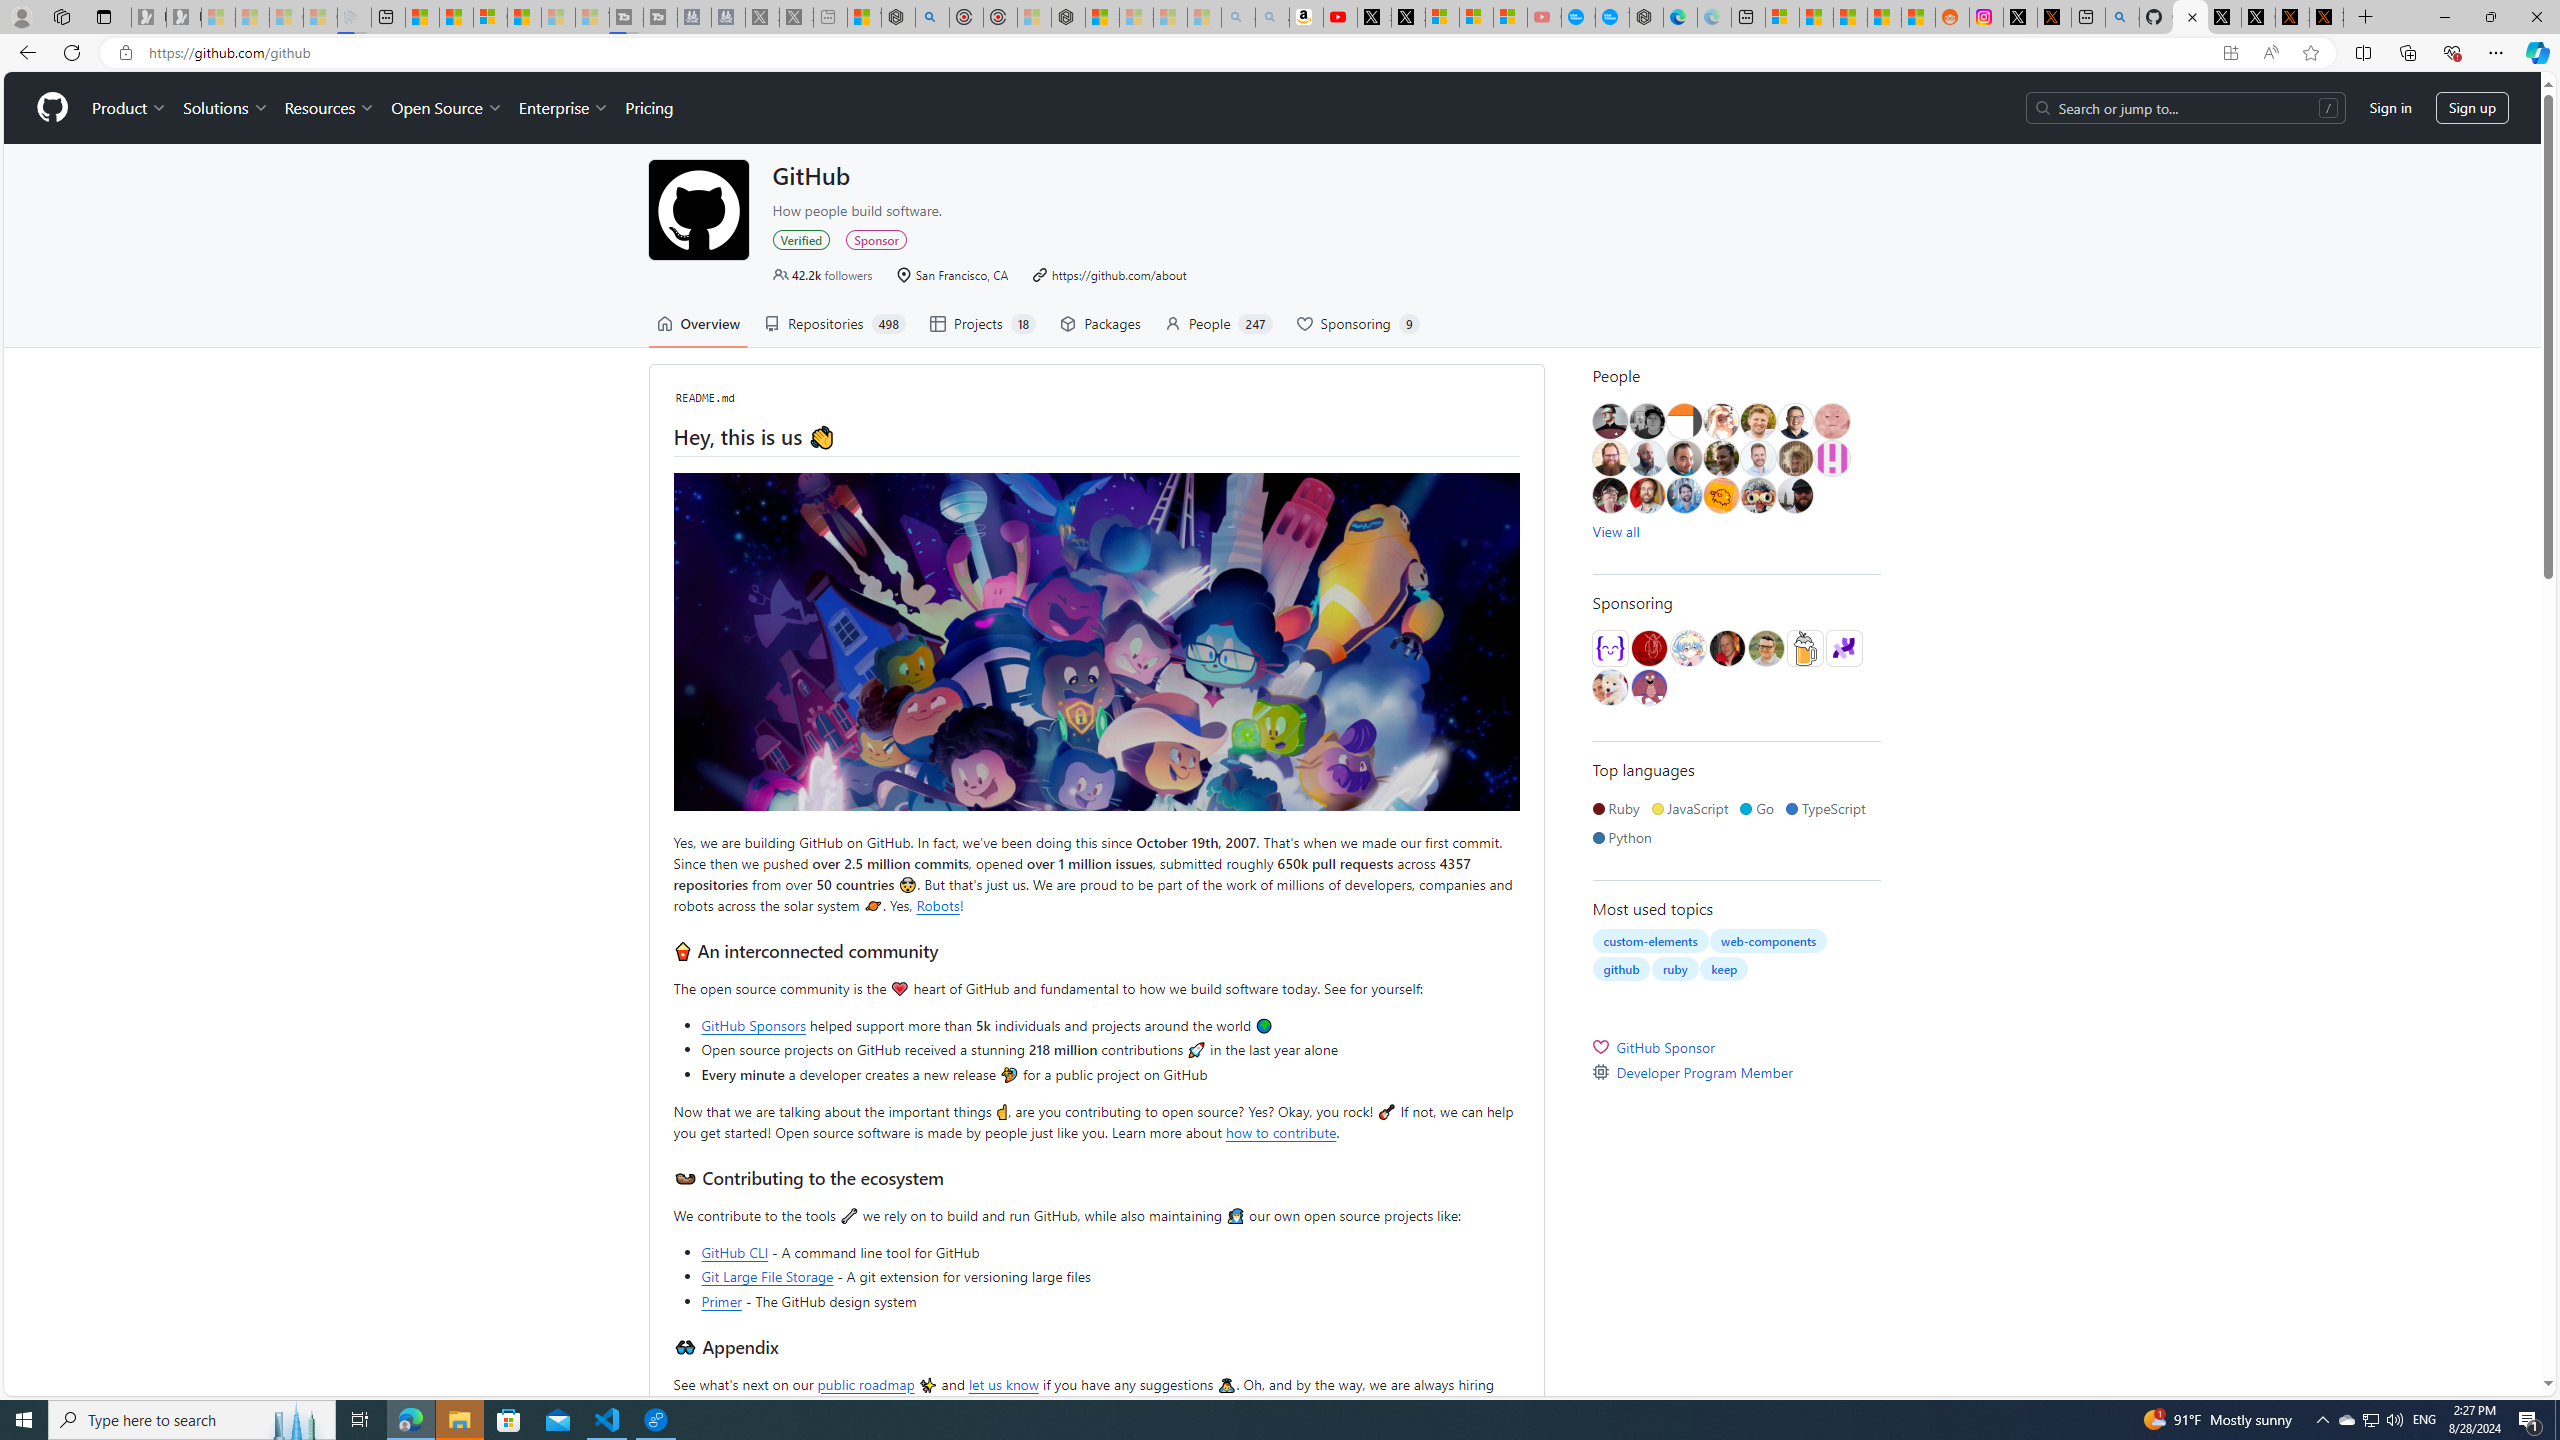 This screenshot has width=2560, height=1440. What do you see at coordinates (1272, 17) in the screenshot?
I see `Amazon Echo Dot PNG - Search Images - Sleeping` at bounding box center [1272, 17].